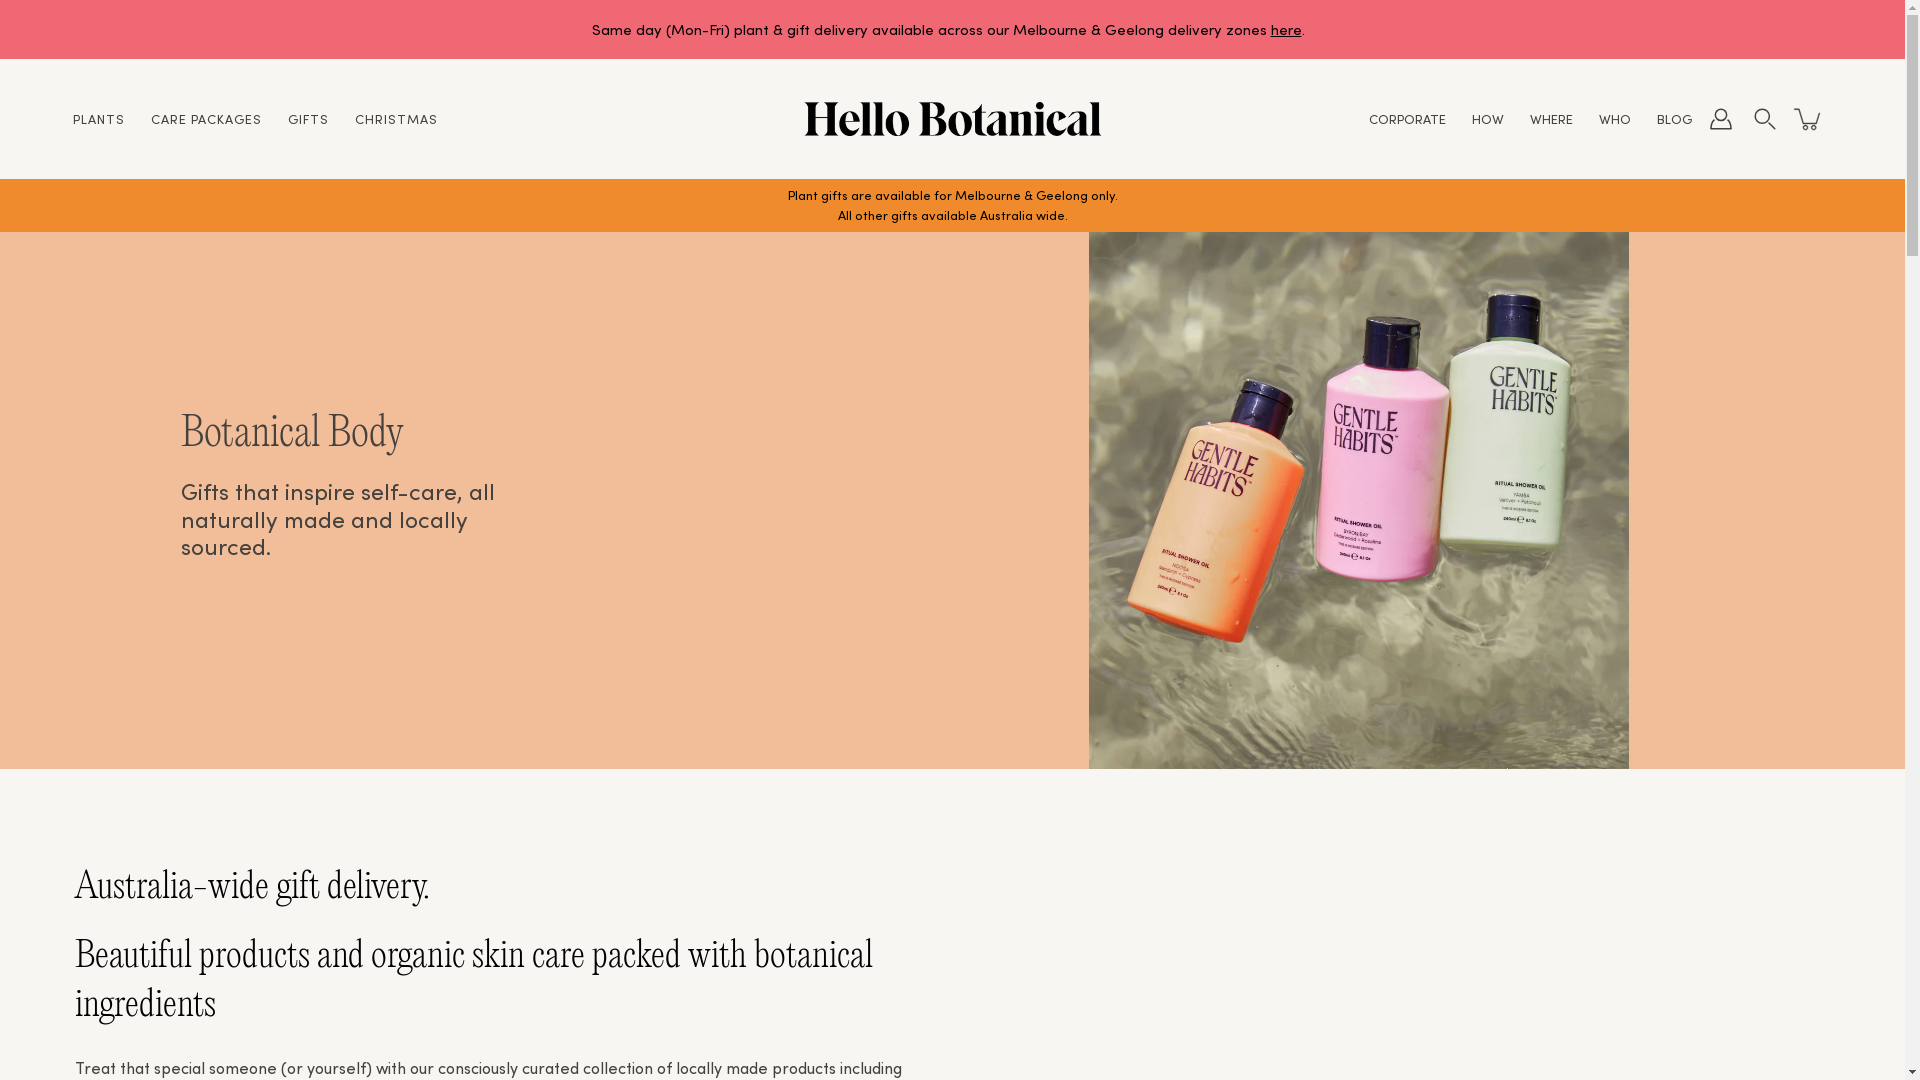 The width and height of the screenshot is (1920, 1080). Describe the element at coordinates (1286, 28) in the screenshot. I see `here` at that location.